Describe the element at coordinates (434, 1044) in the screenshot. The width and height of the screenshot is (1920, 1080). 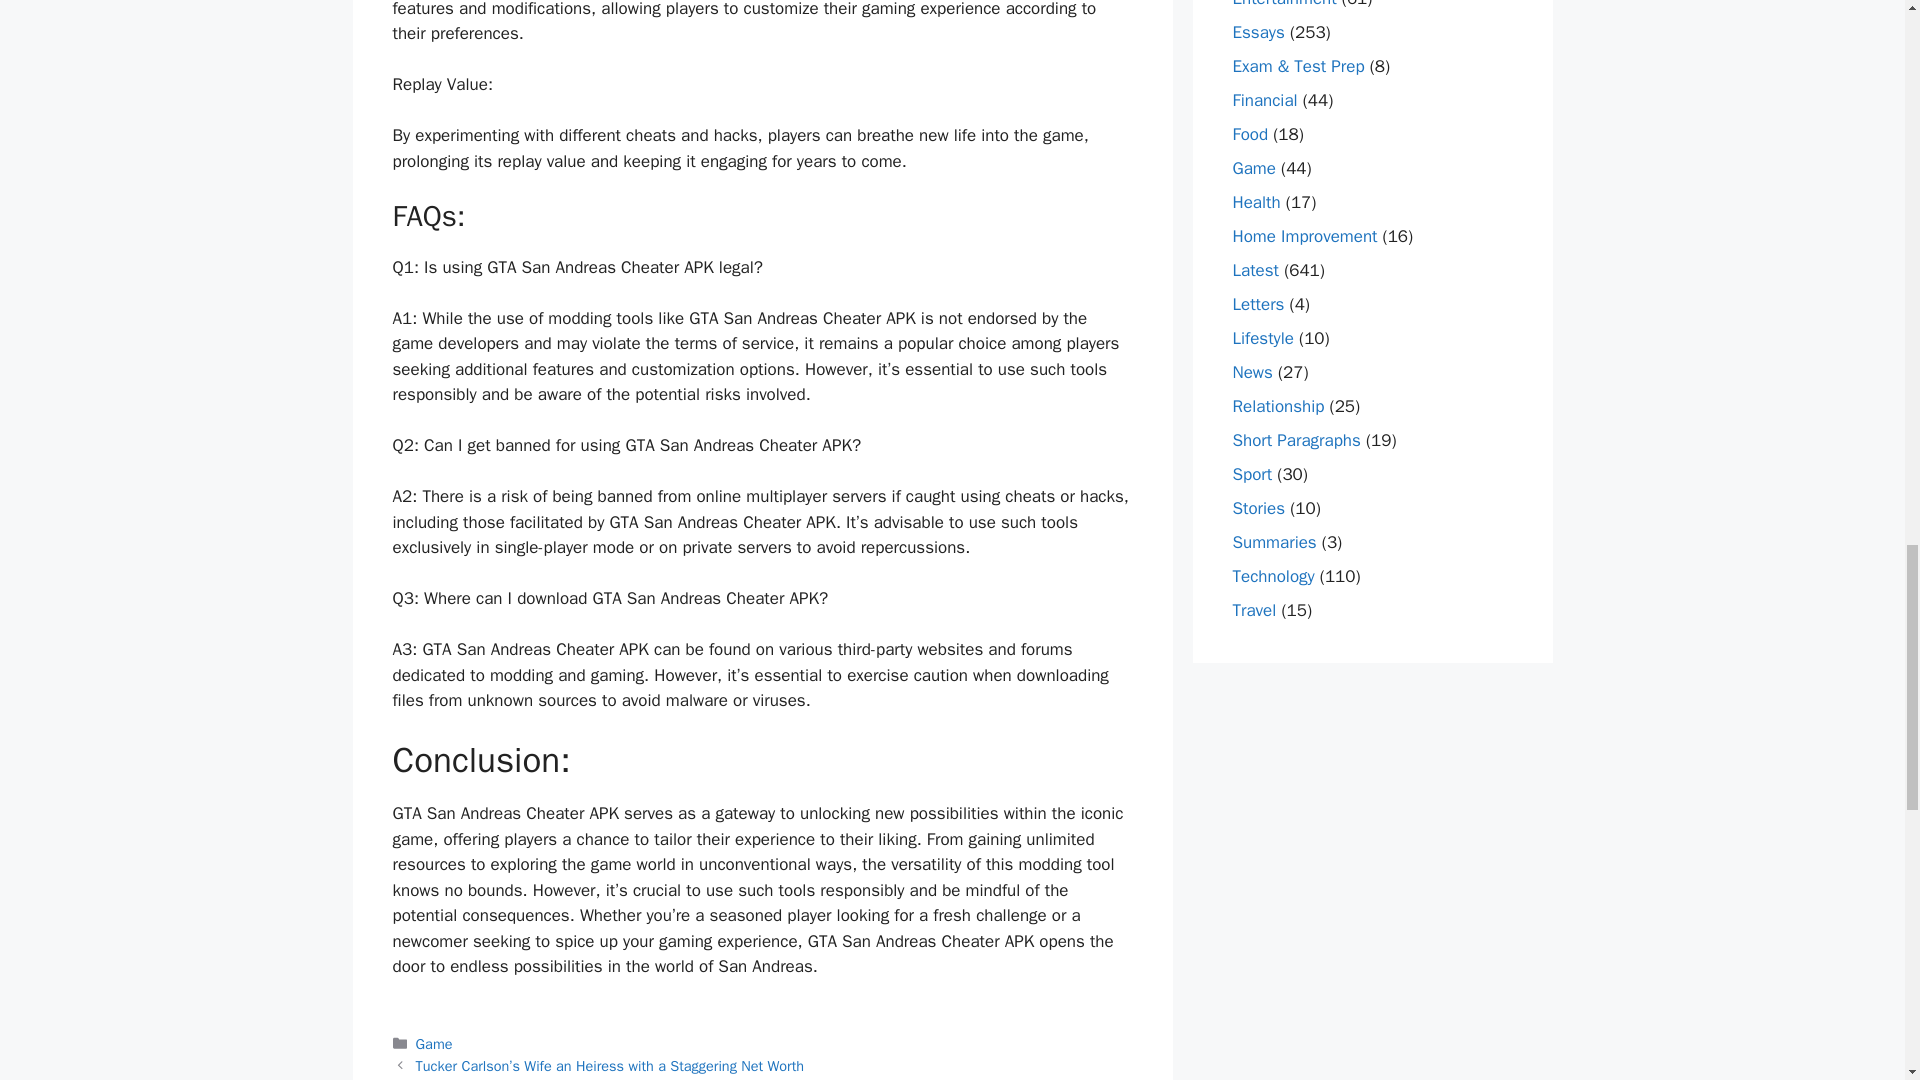
I see `Game` at that location.